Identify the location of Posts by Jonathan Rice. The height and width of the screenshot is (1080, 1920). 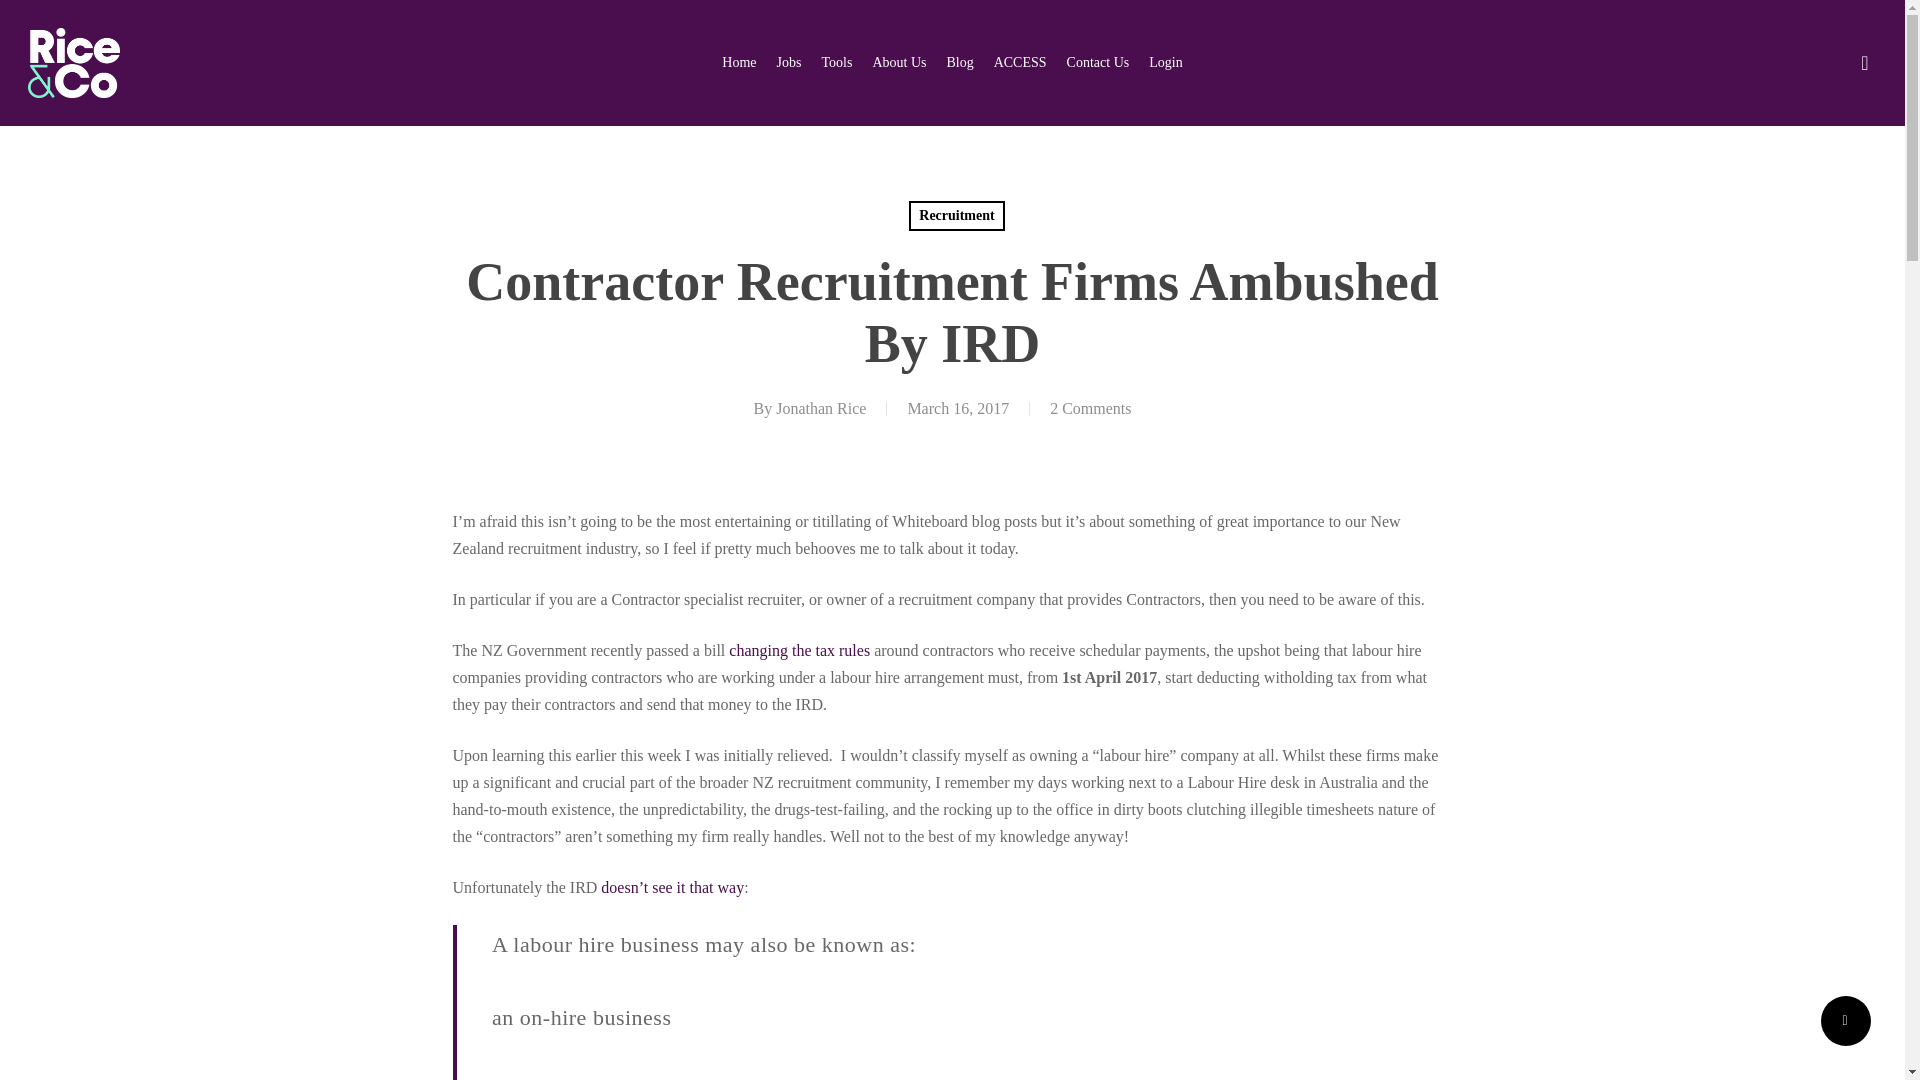
(820, 408).